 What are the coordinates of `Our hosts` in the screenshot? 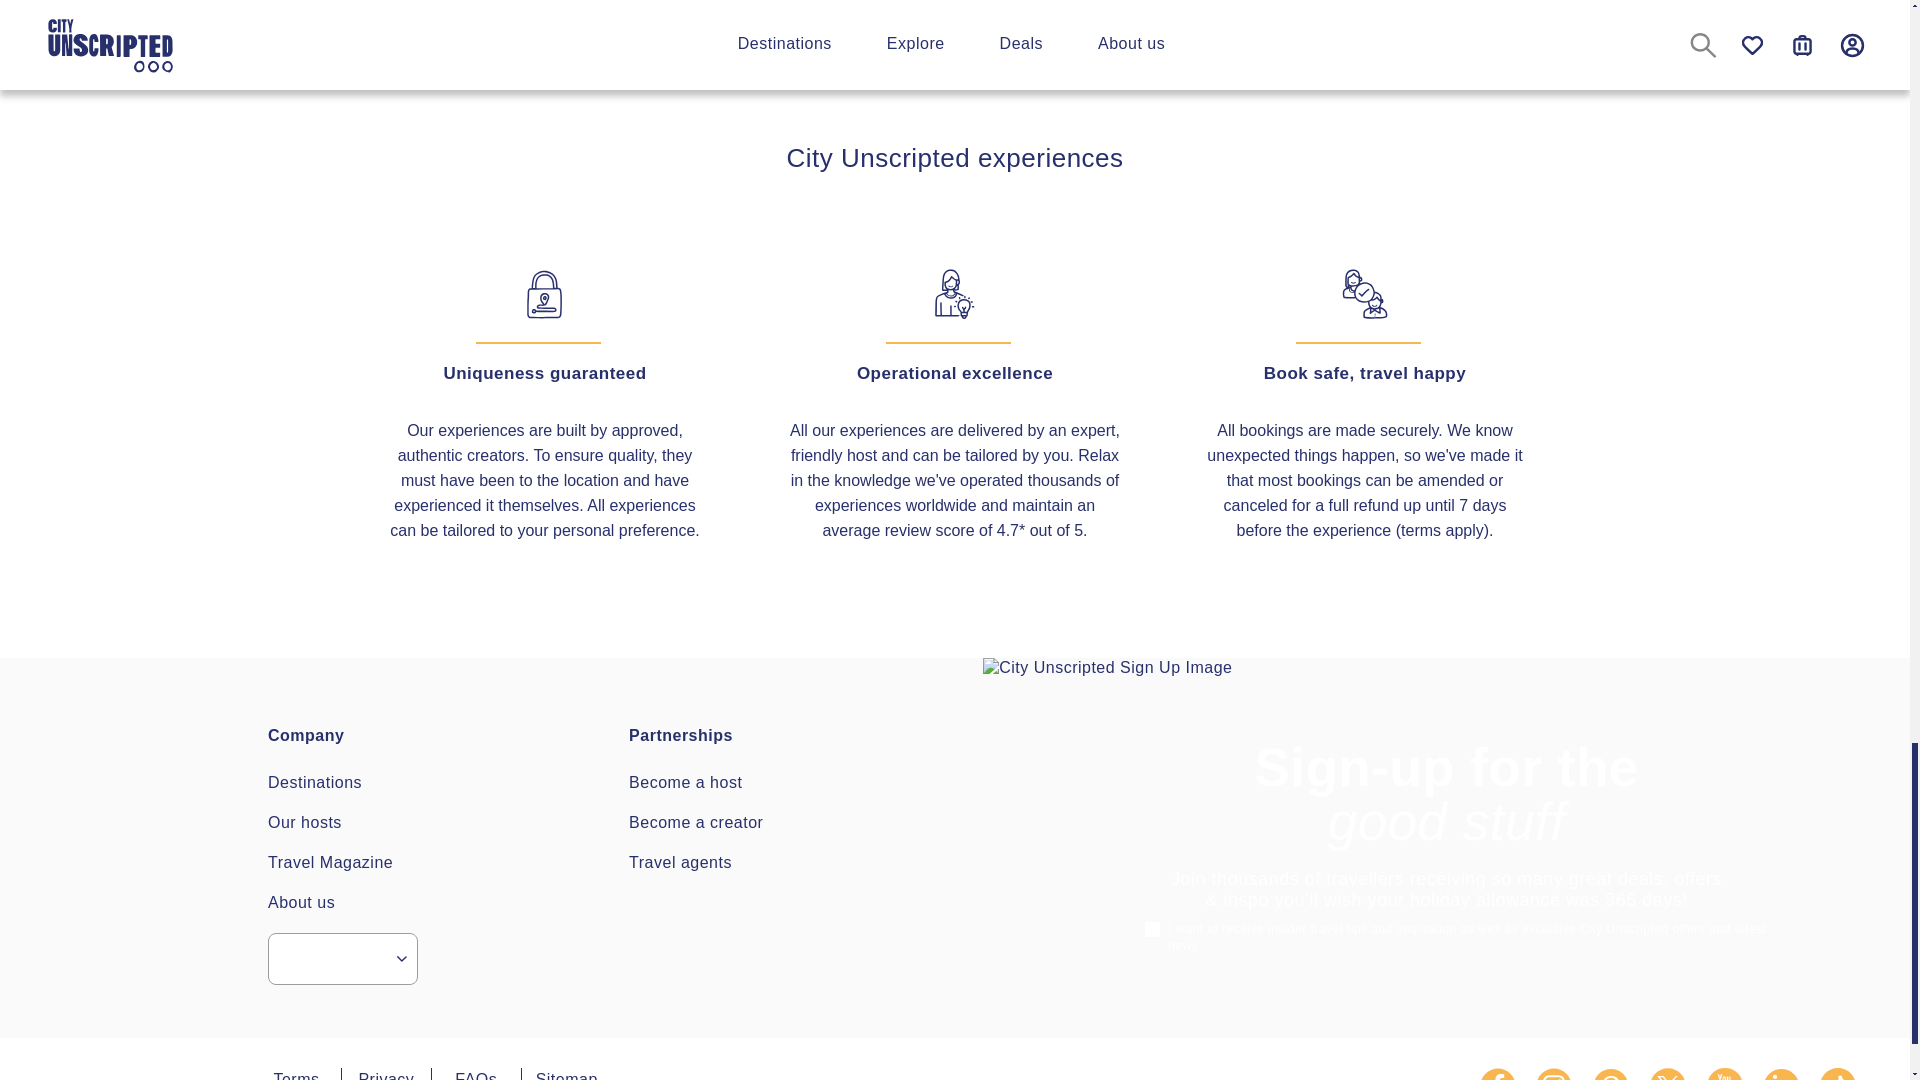 It's located at (304, 822).